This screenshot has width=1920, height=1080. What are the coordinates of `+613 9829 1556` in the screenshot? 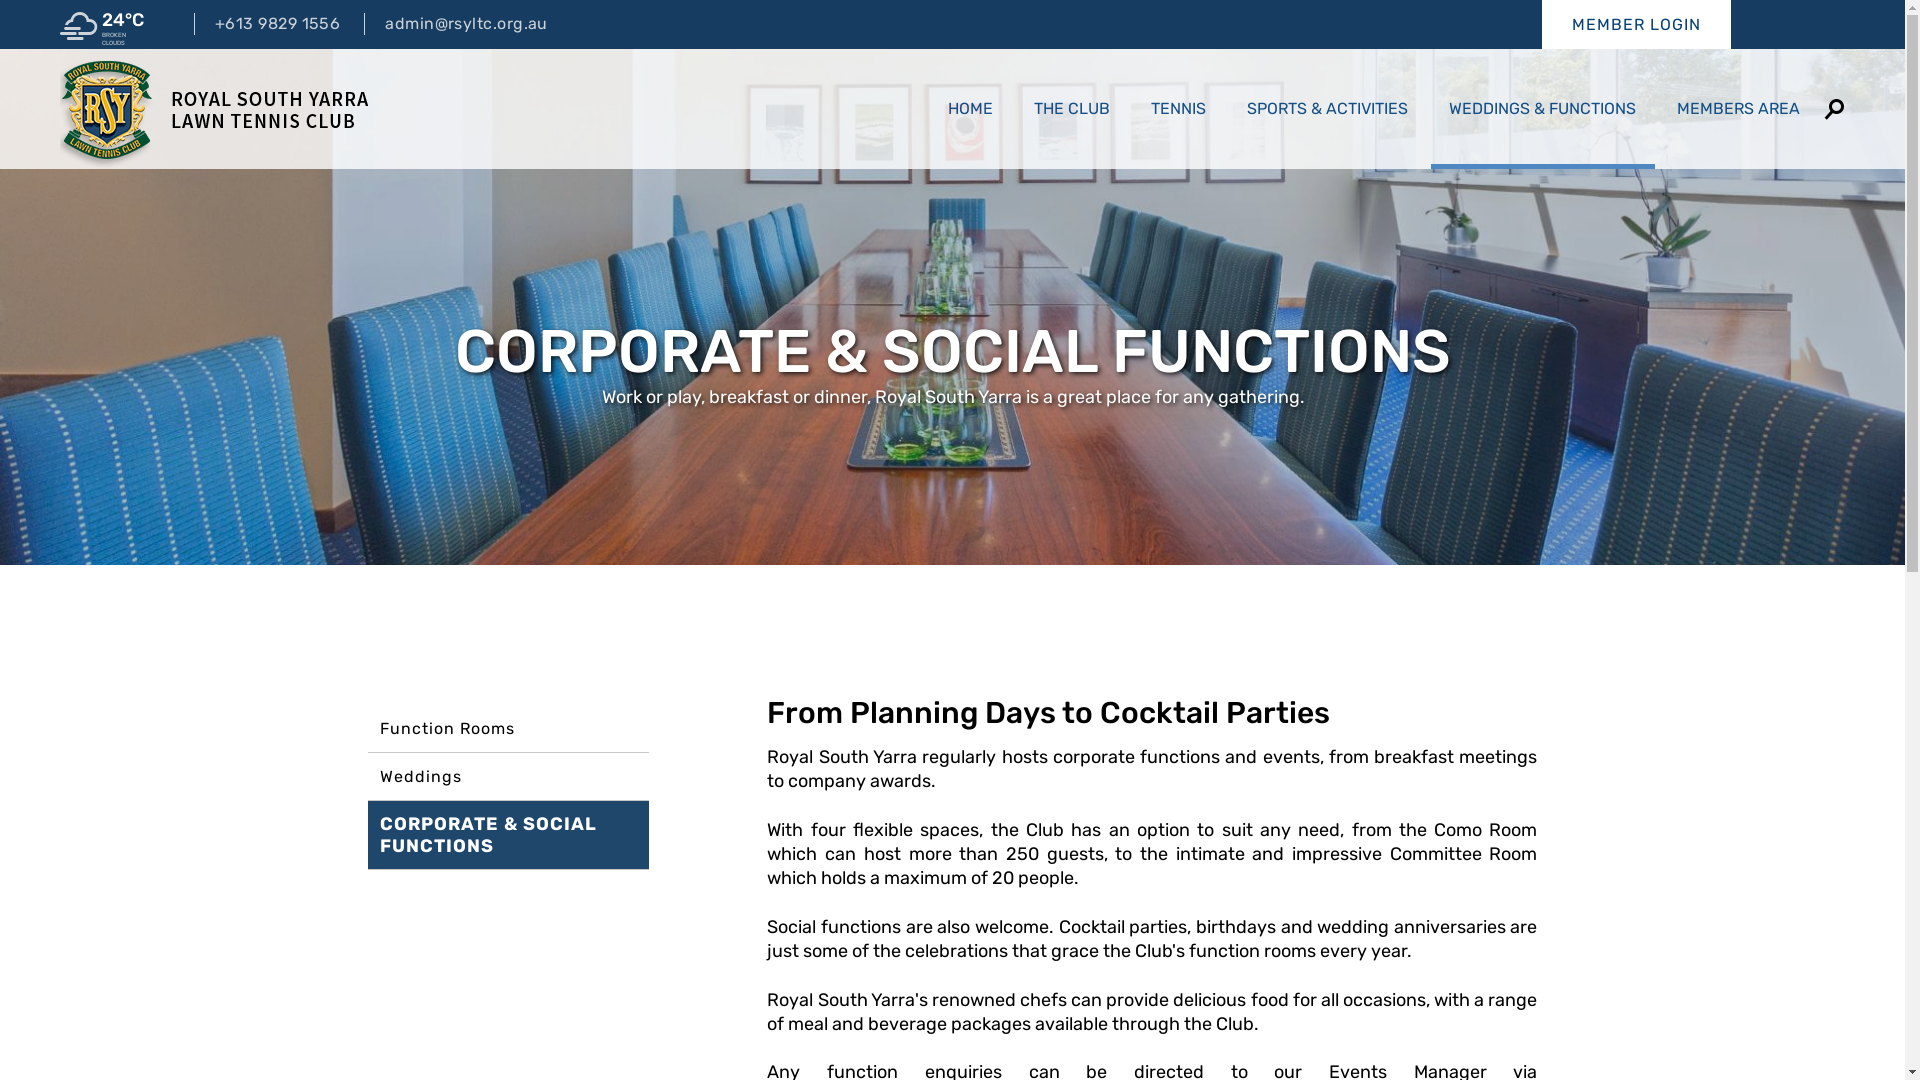 It's located at (267, 24).